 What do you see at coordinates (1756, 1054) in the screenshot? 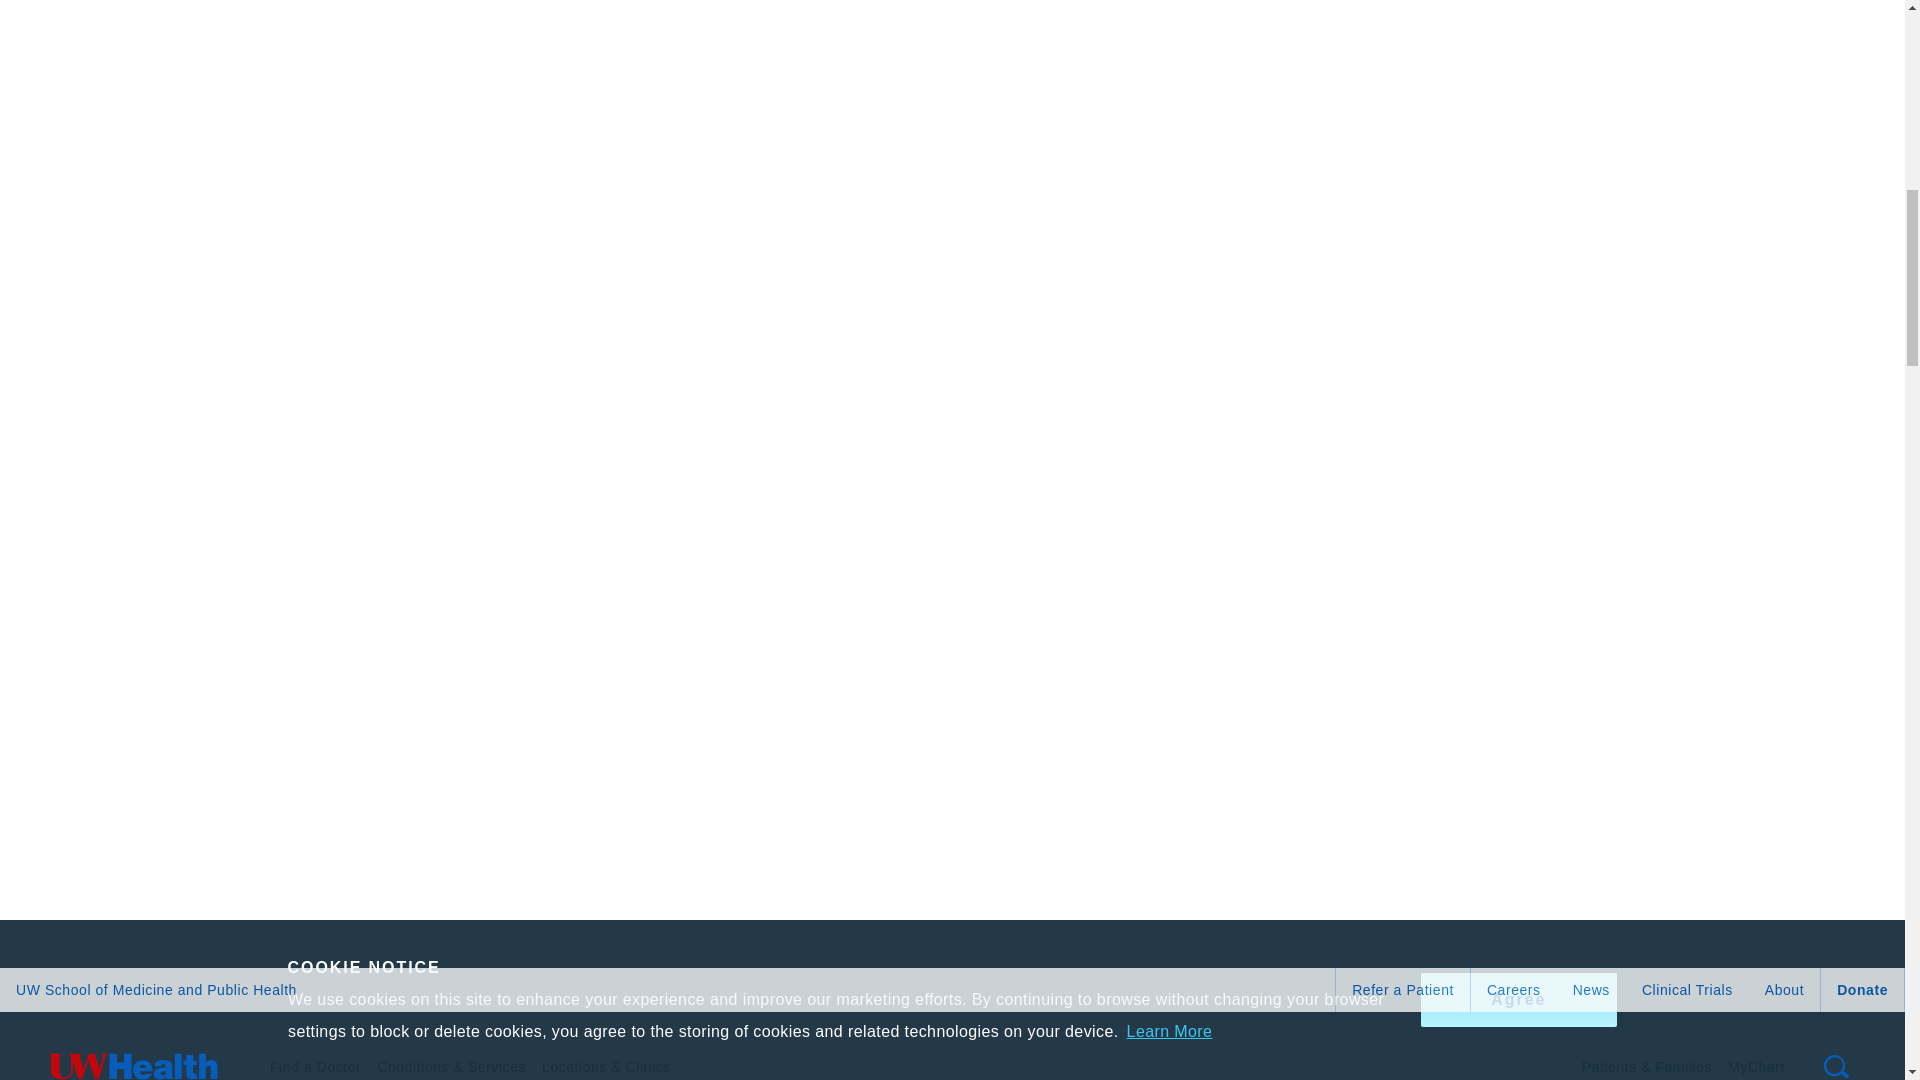
I see `MyChart` at bounding box center [1756, 1054].